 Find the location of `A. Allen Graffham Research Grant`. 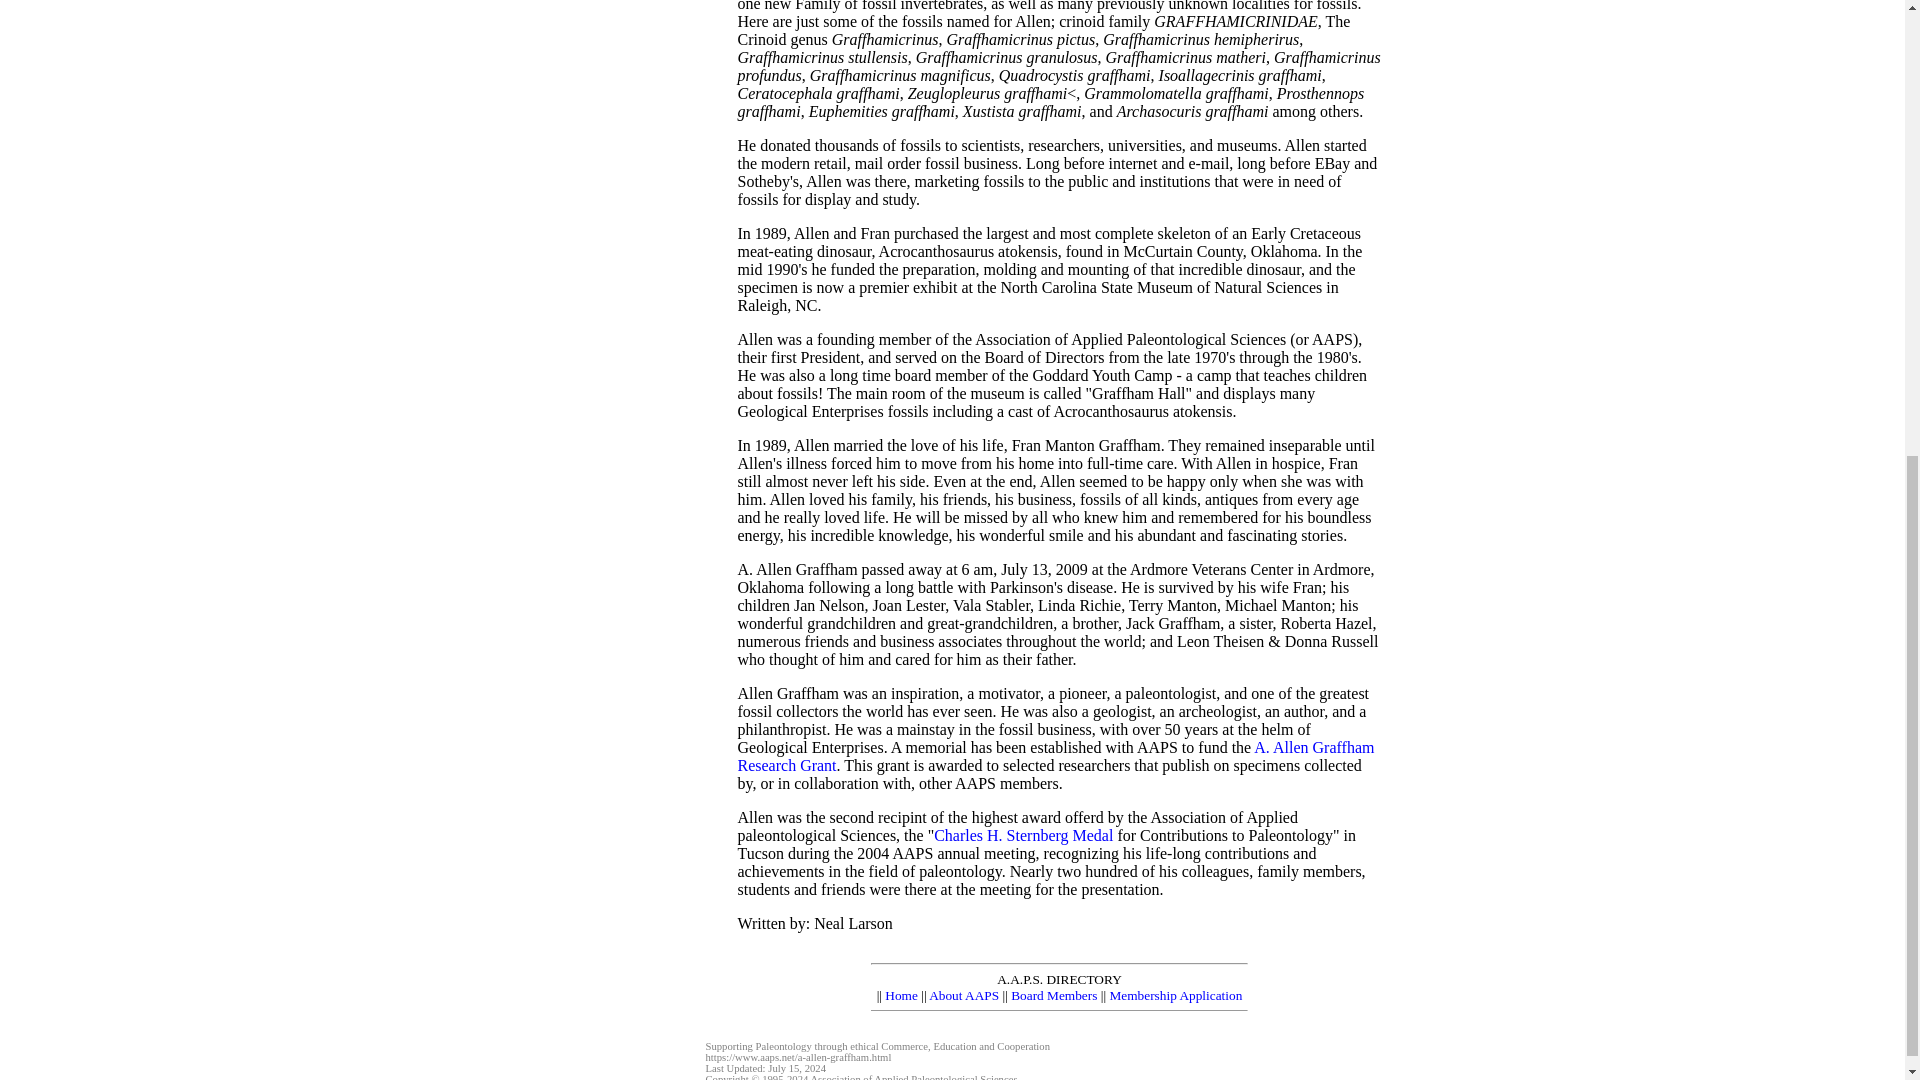

A. Allen Graffham Research Grant is located at coordinates (1056, 756).